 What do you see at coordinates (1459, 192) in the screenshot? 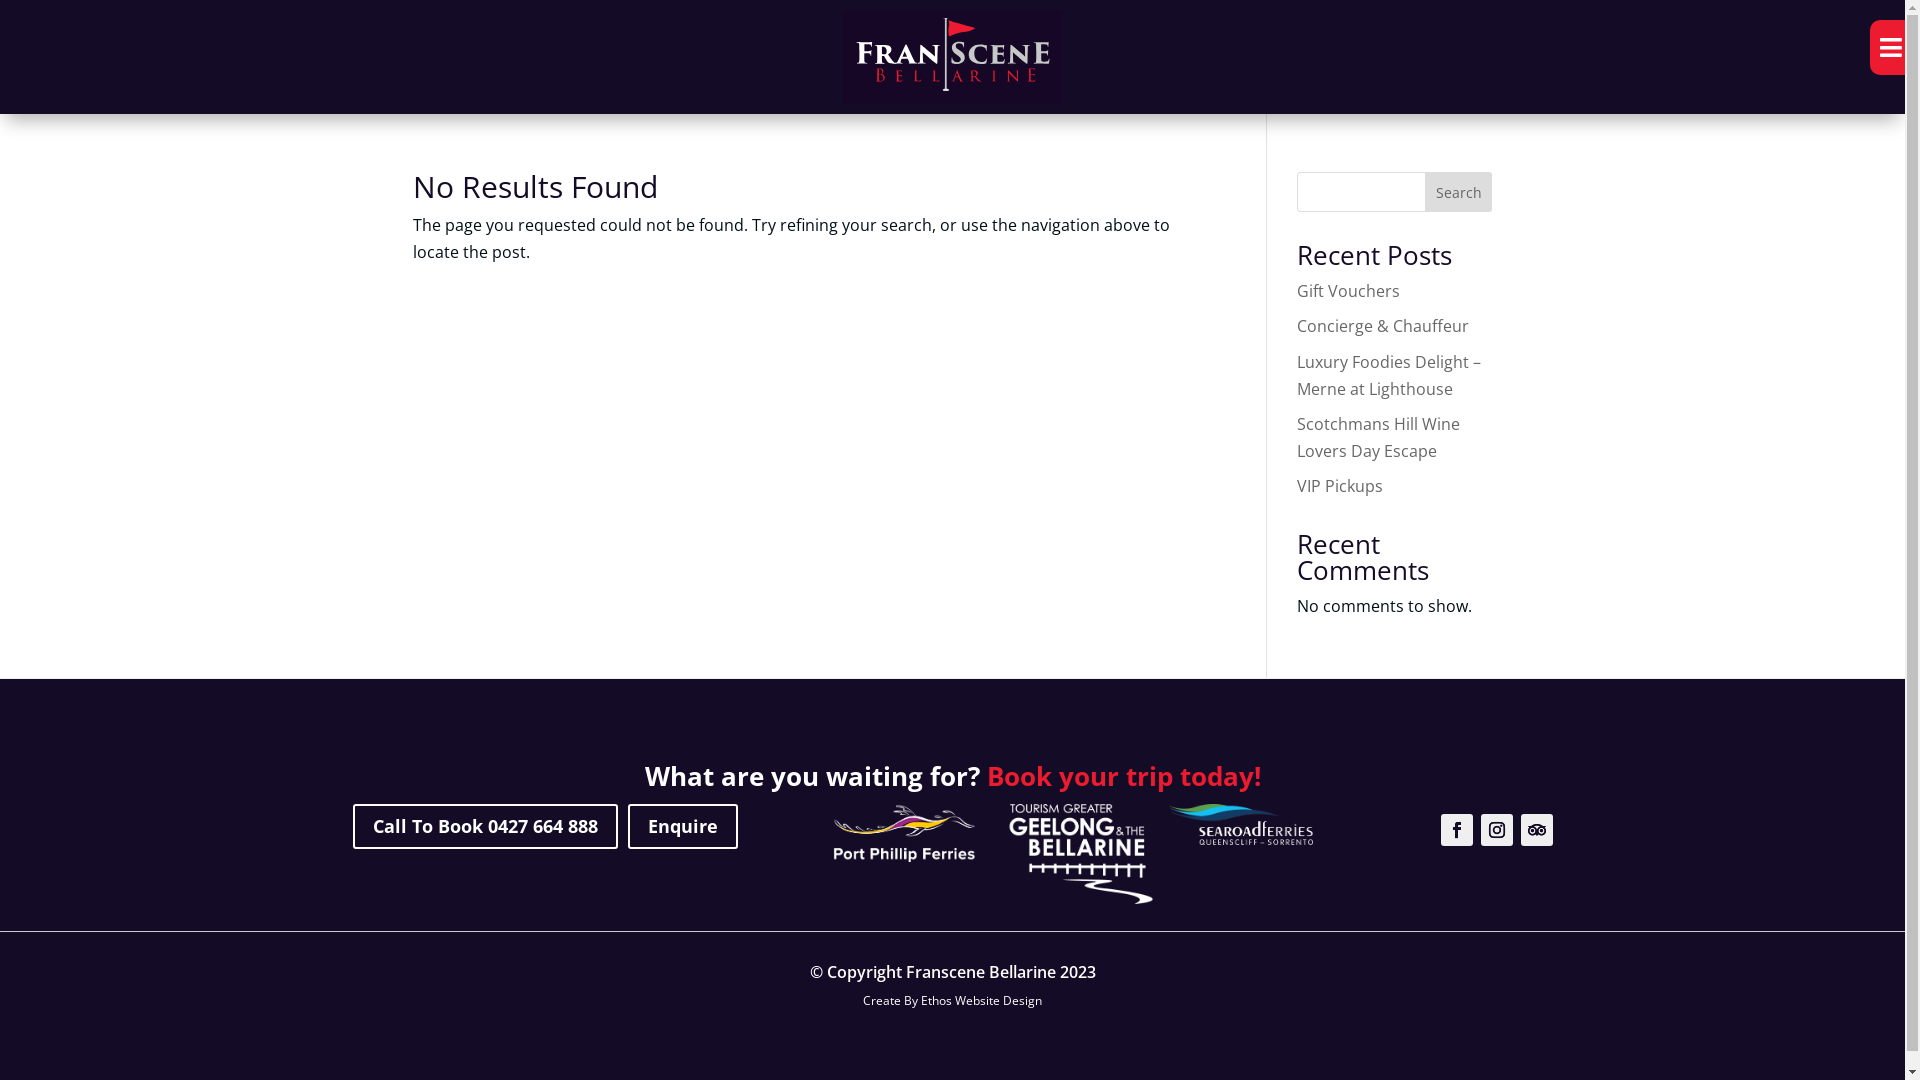
I see `Search` at bounding box center [1459, 192].